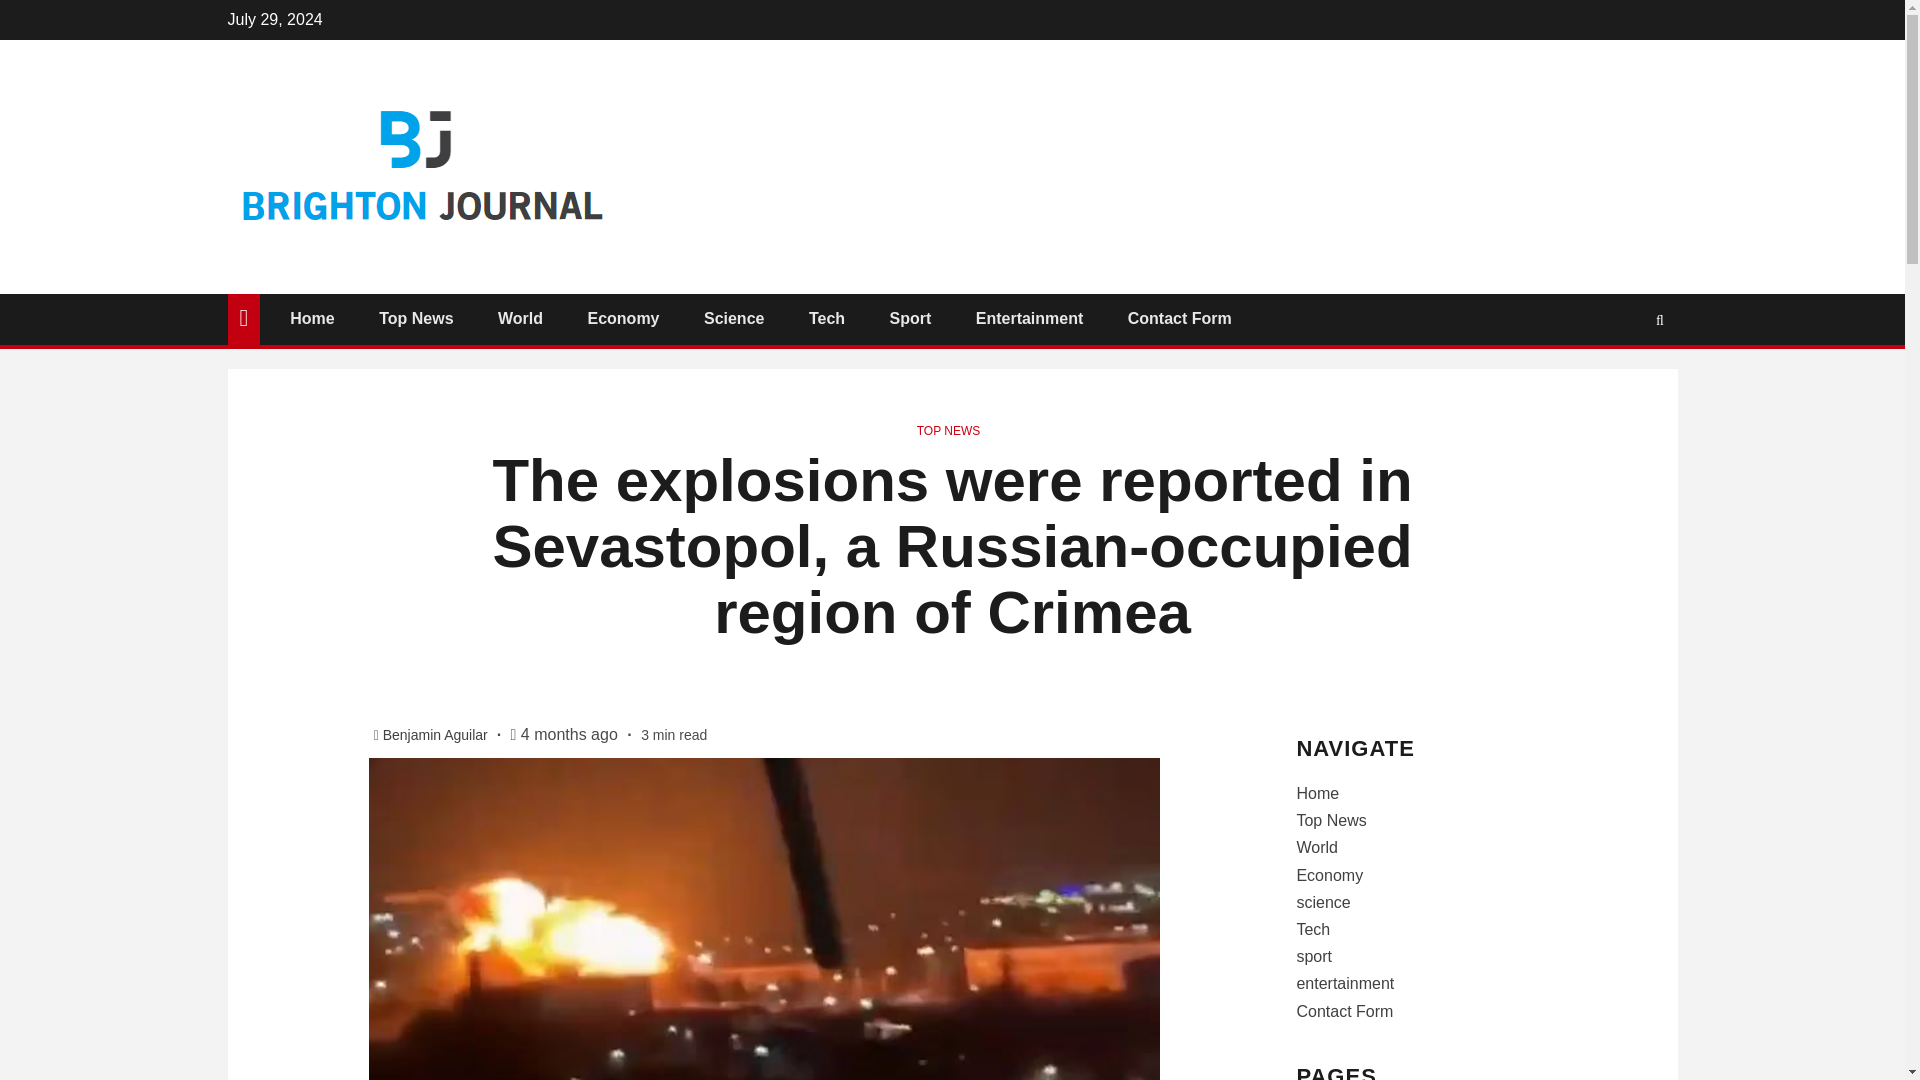 Image resolution: width=1920 pixels, height=1080 pixels. What do you see at coordinates (436, 734) in the screenshot?
I see `Benjamin Aguilar` at bounding box center [436, 734].